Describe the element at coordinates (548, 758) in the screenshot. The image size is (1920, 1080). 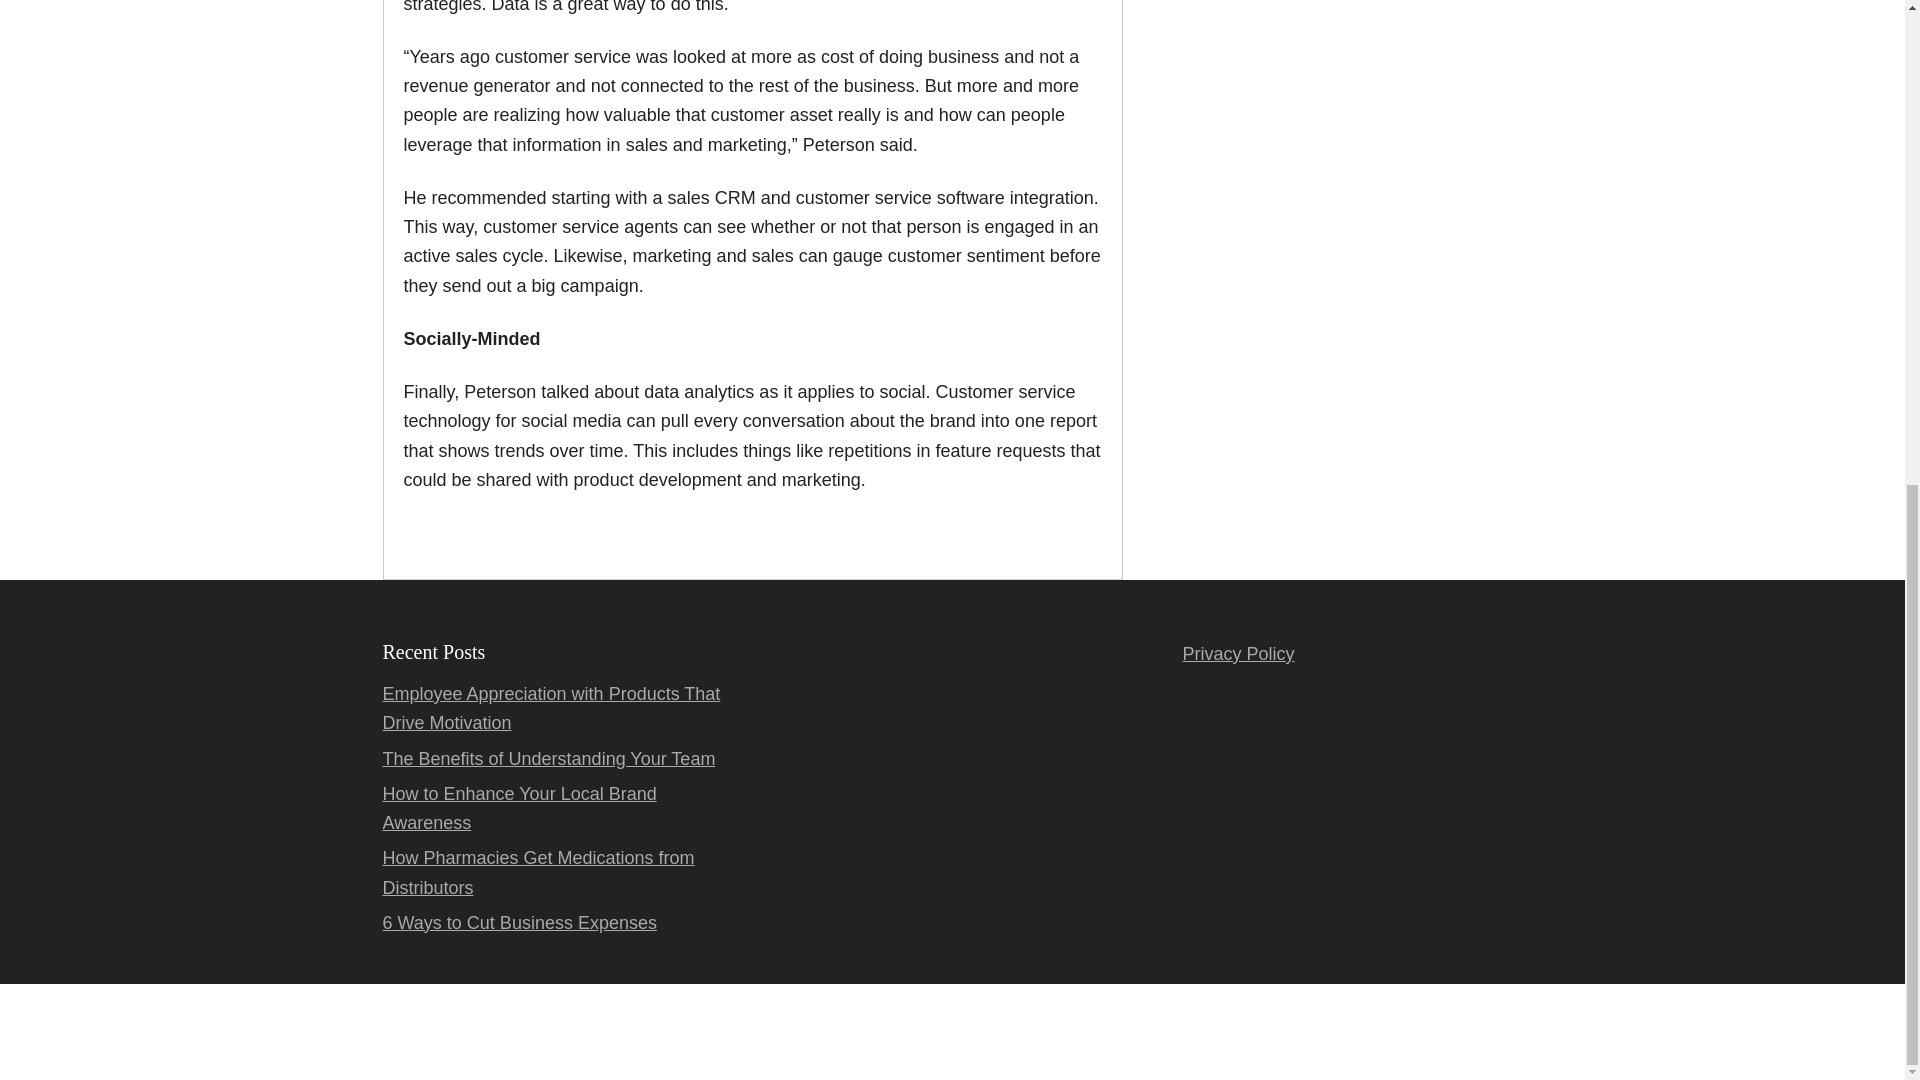
I see `The Benefits of Understanding Your Team` at that location.